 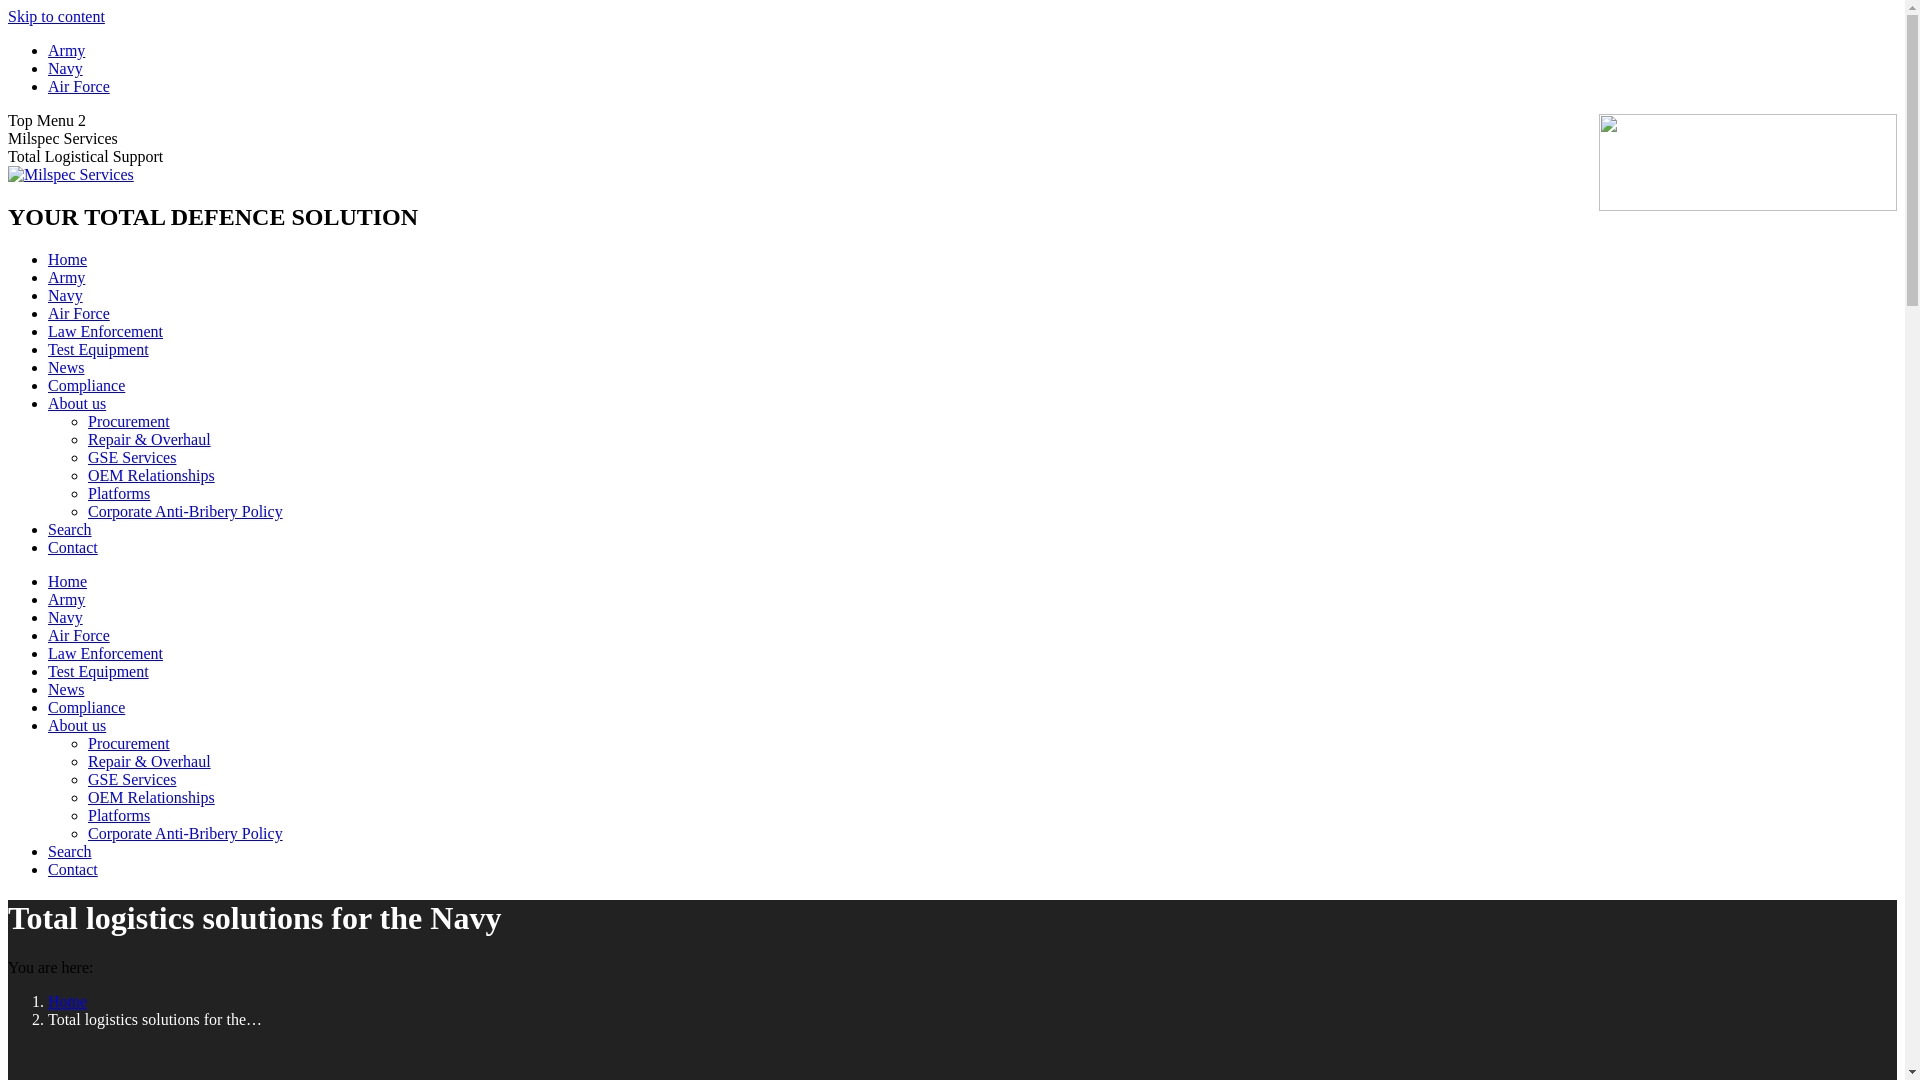 What do you see at coordinates (79, 86) in the screenshot?
I see `Air Force` at bounding box center [79, 86].